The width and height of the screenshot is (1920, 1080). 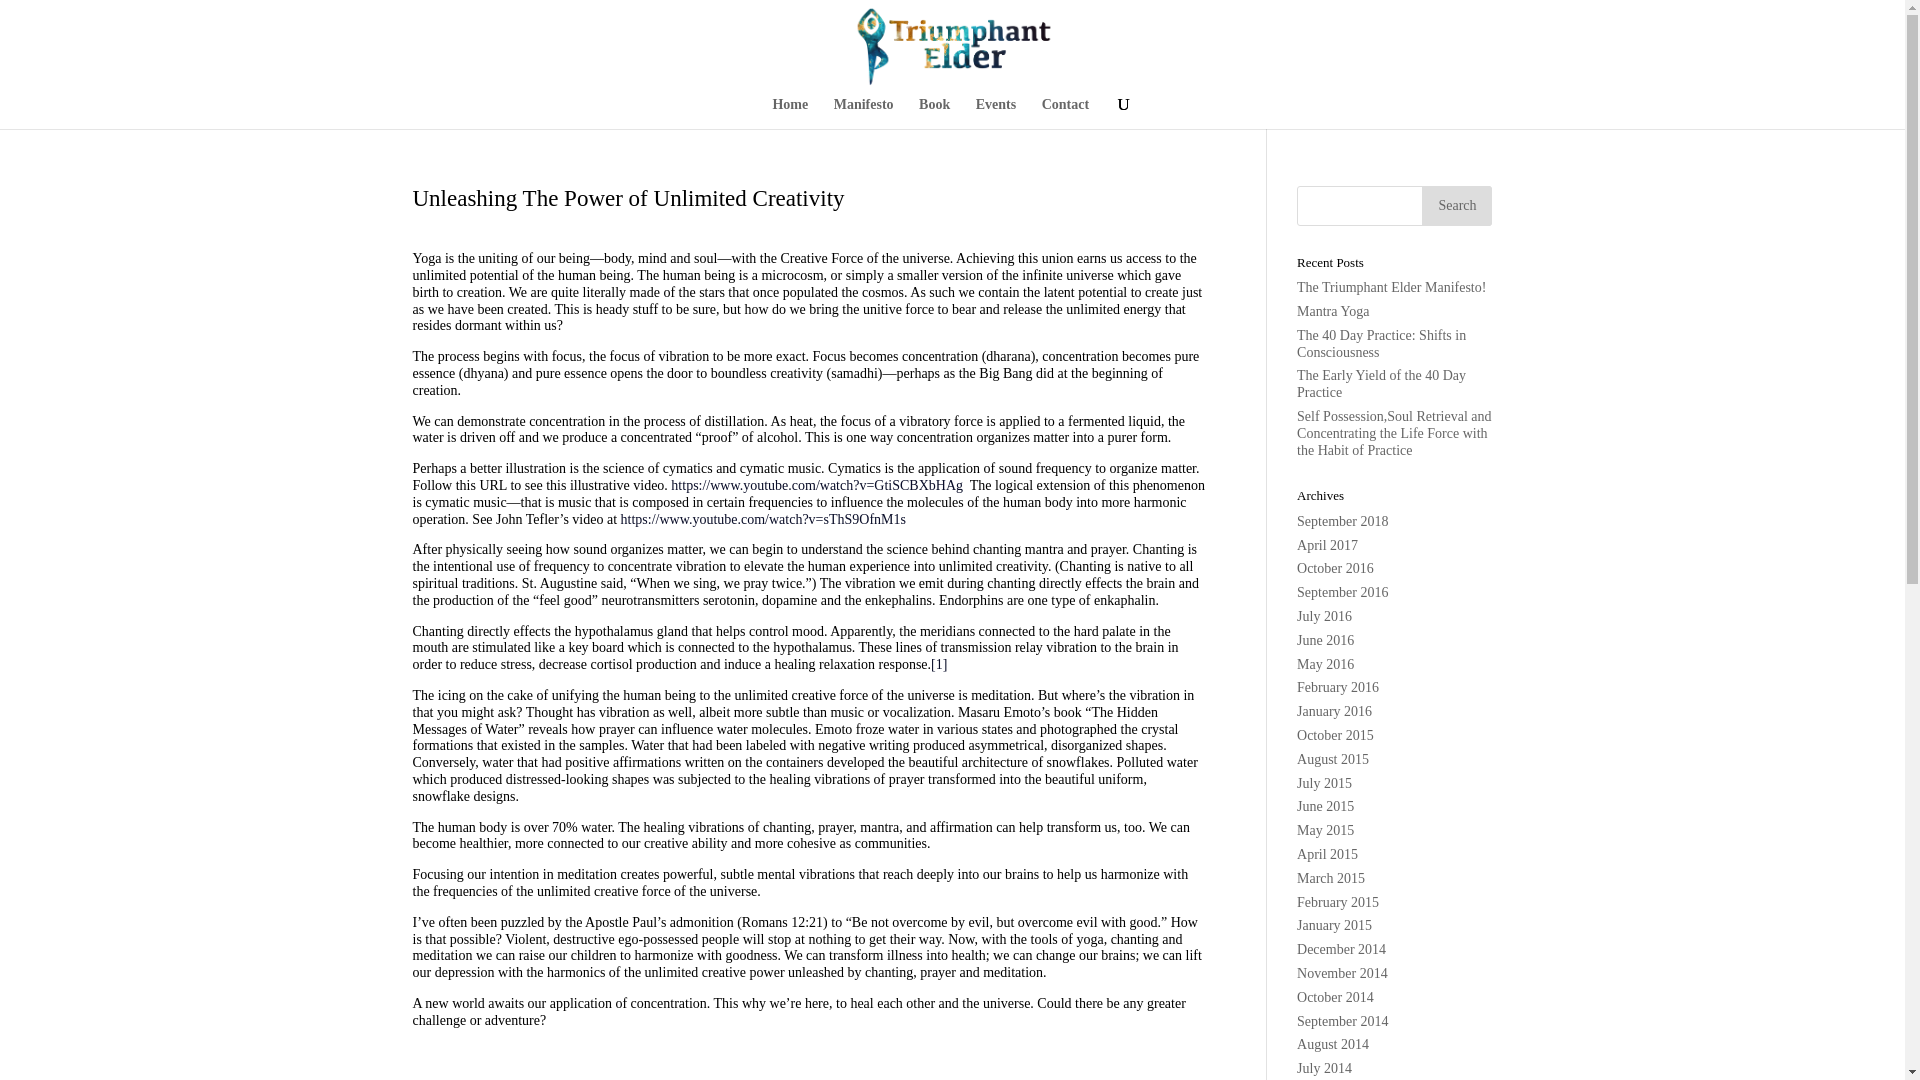 I want to click on April 2017, so click(x=1327, y=544).